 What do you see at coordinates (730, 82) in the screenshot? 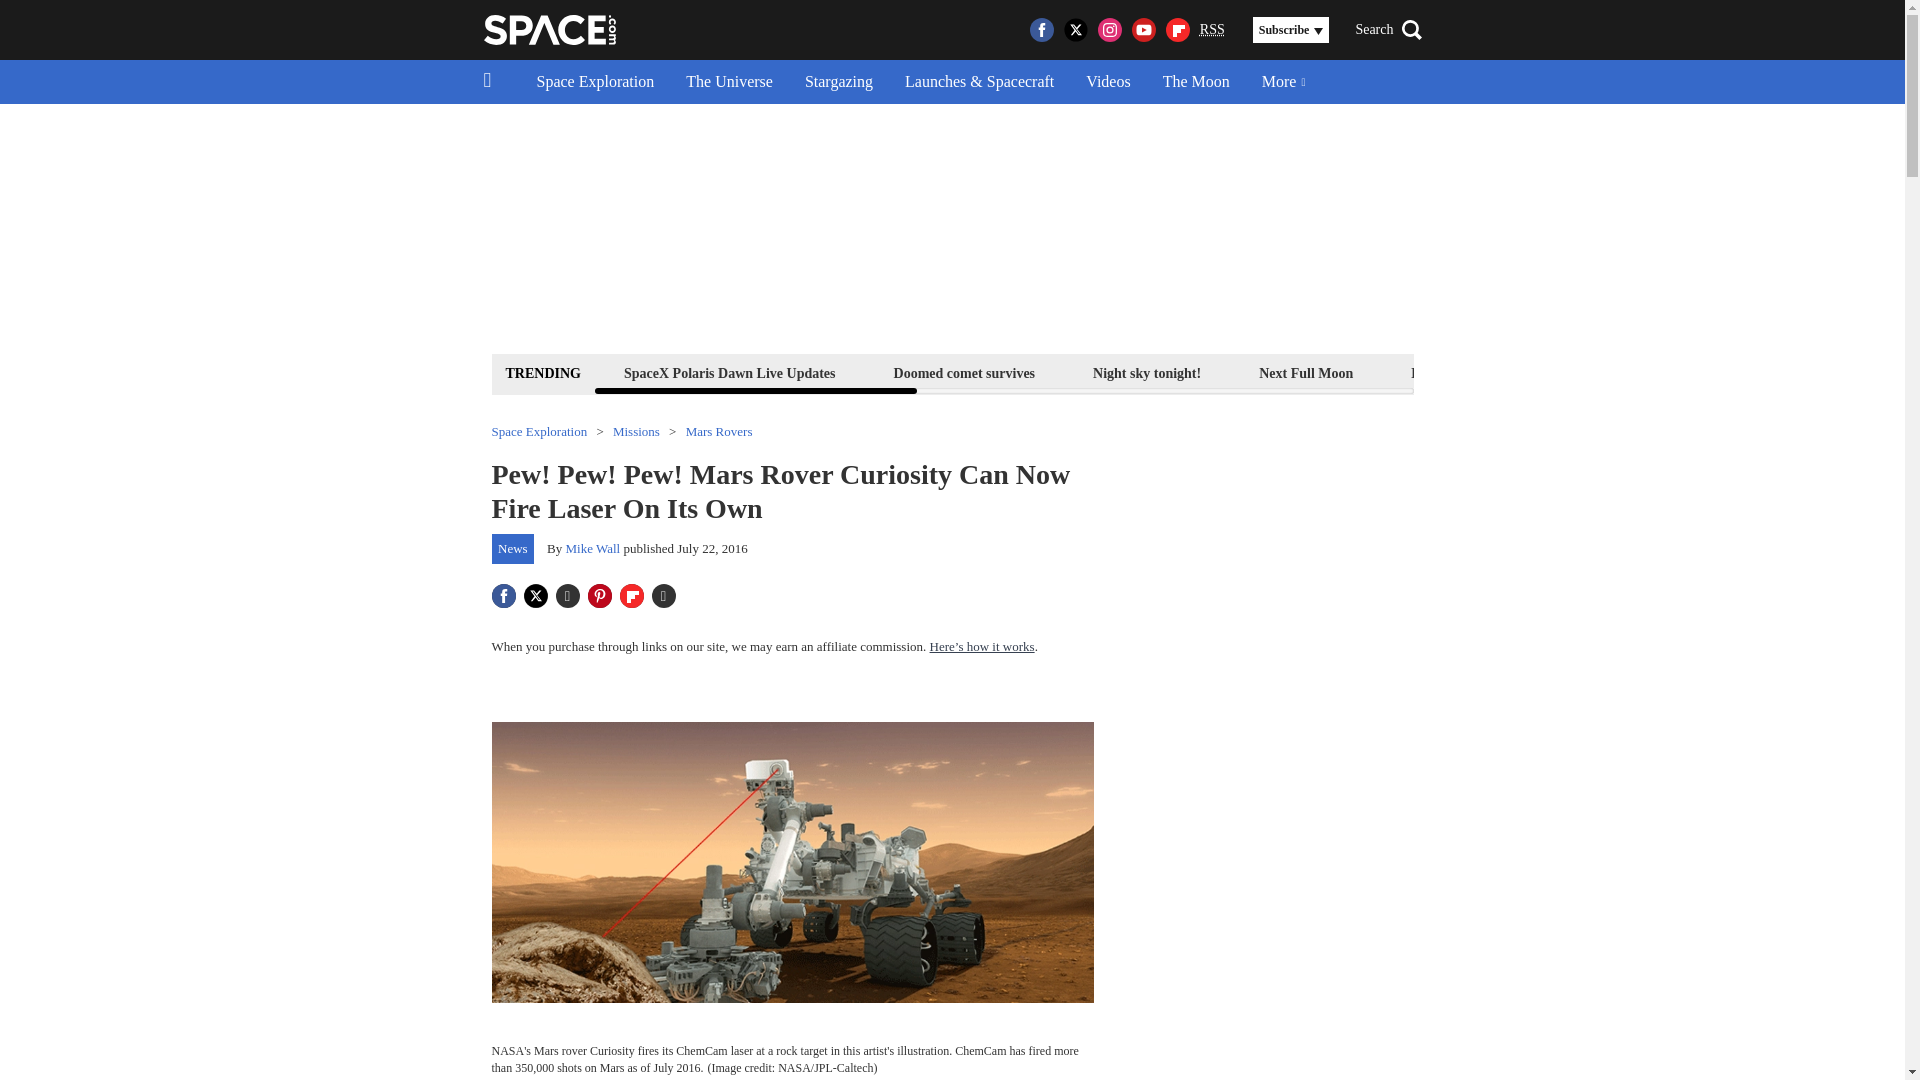
I see `The Universe` at bounding box center [730, 82].